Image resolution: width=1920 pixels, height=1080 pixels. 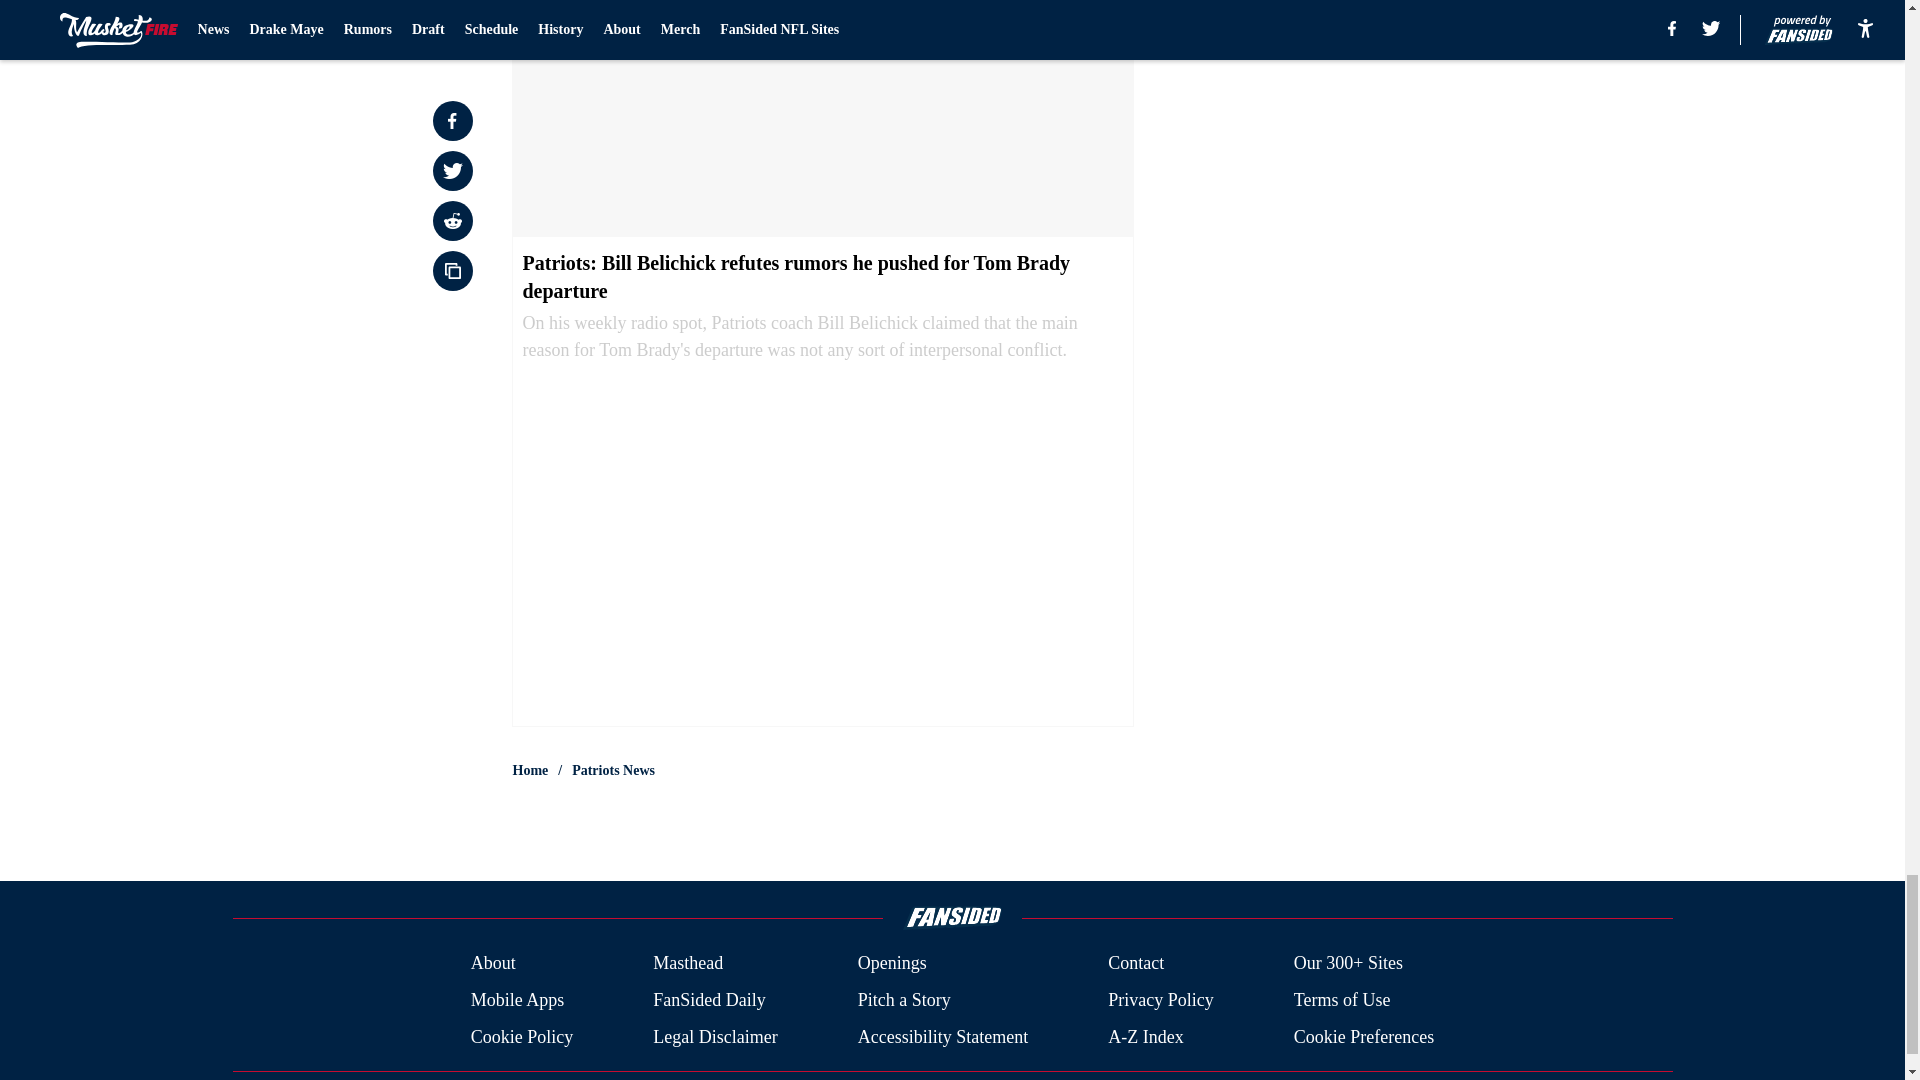 I want to click on Masthead, so click(x=688, y=964).